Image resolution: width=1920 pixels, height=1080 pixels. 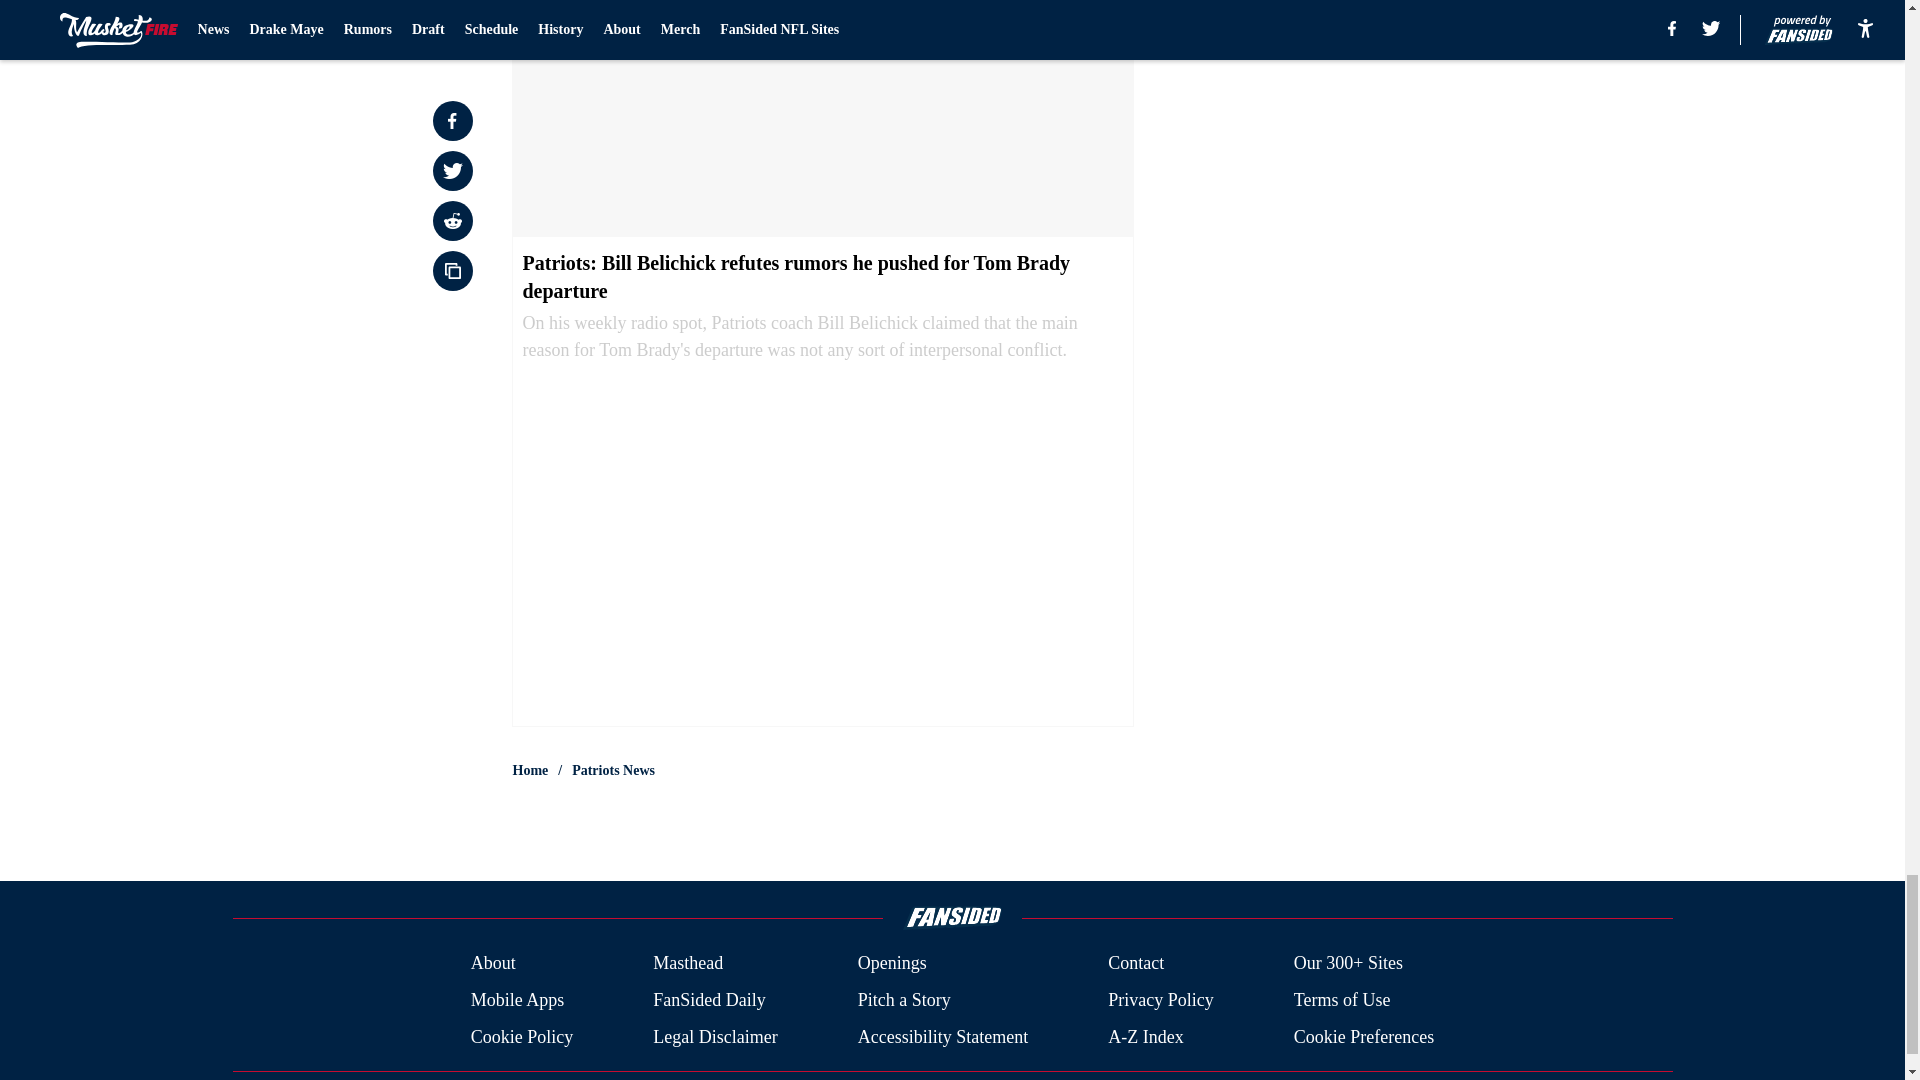 I want to click on Masthead, so click(x=688, y=964).